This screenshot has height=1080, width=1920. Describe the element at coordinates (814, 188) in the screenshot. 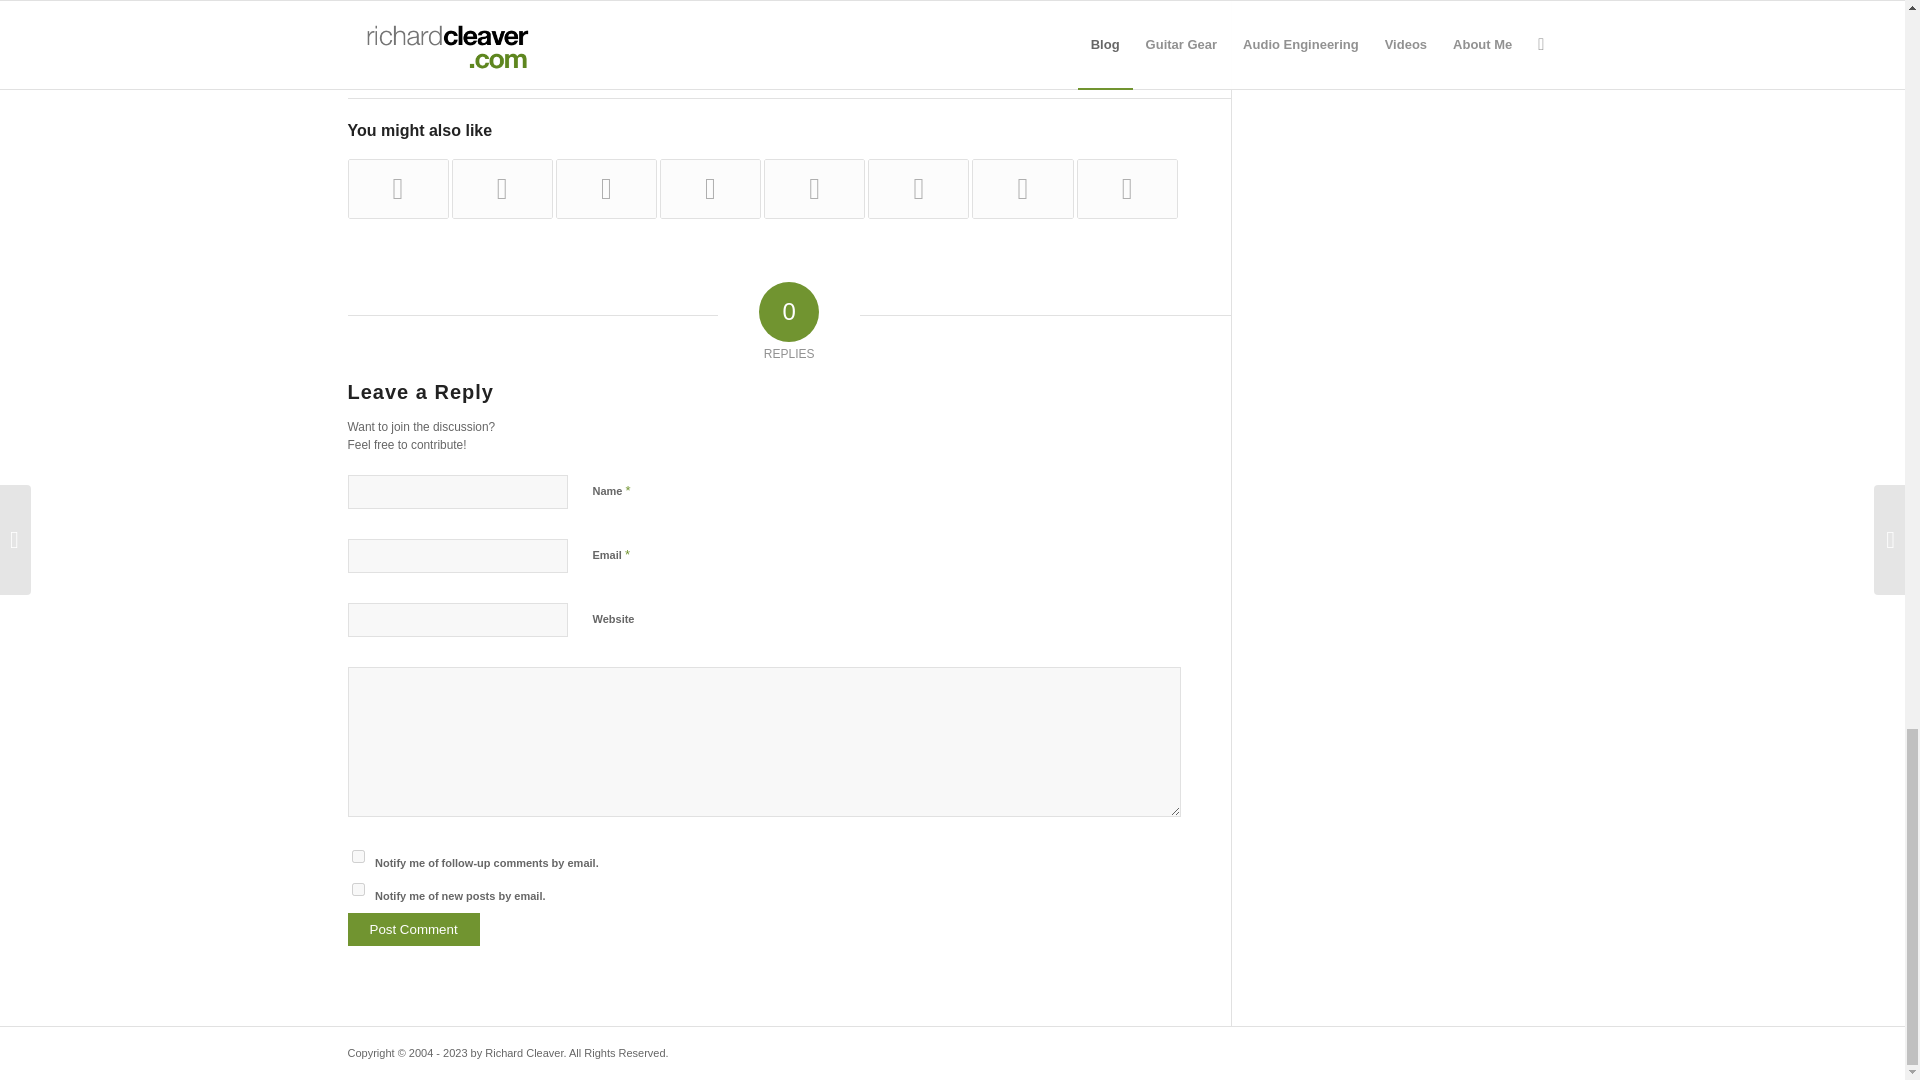

I see `How Much Is Enough?` at that location.